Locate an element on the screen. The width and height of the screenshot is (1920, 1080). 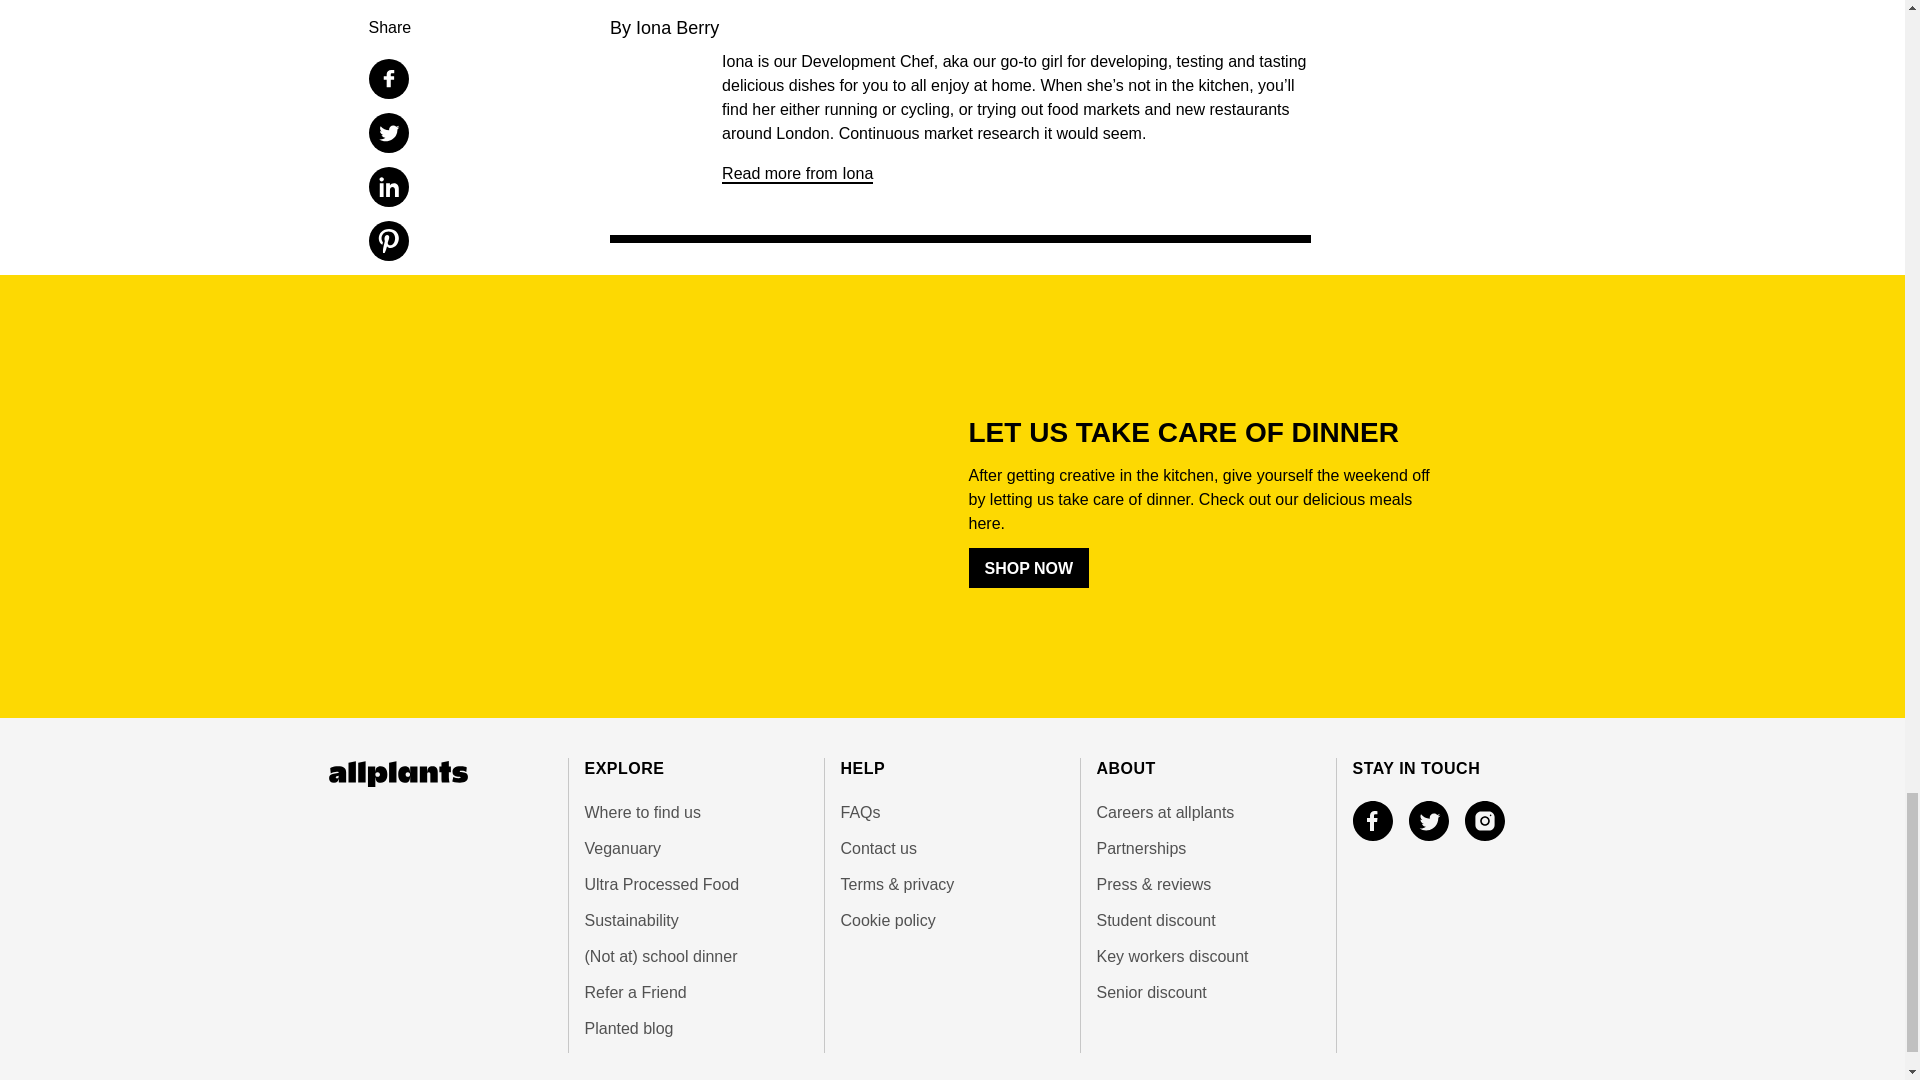
Where to find us is located at coordinates (694, 813).